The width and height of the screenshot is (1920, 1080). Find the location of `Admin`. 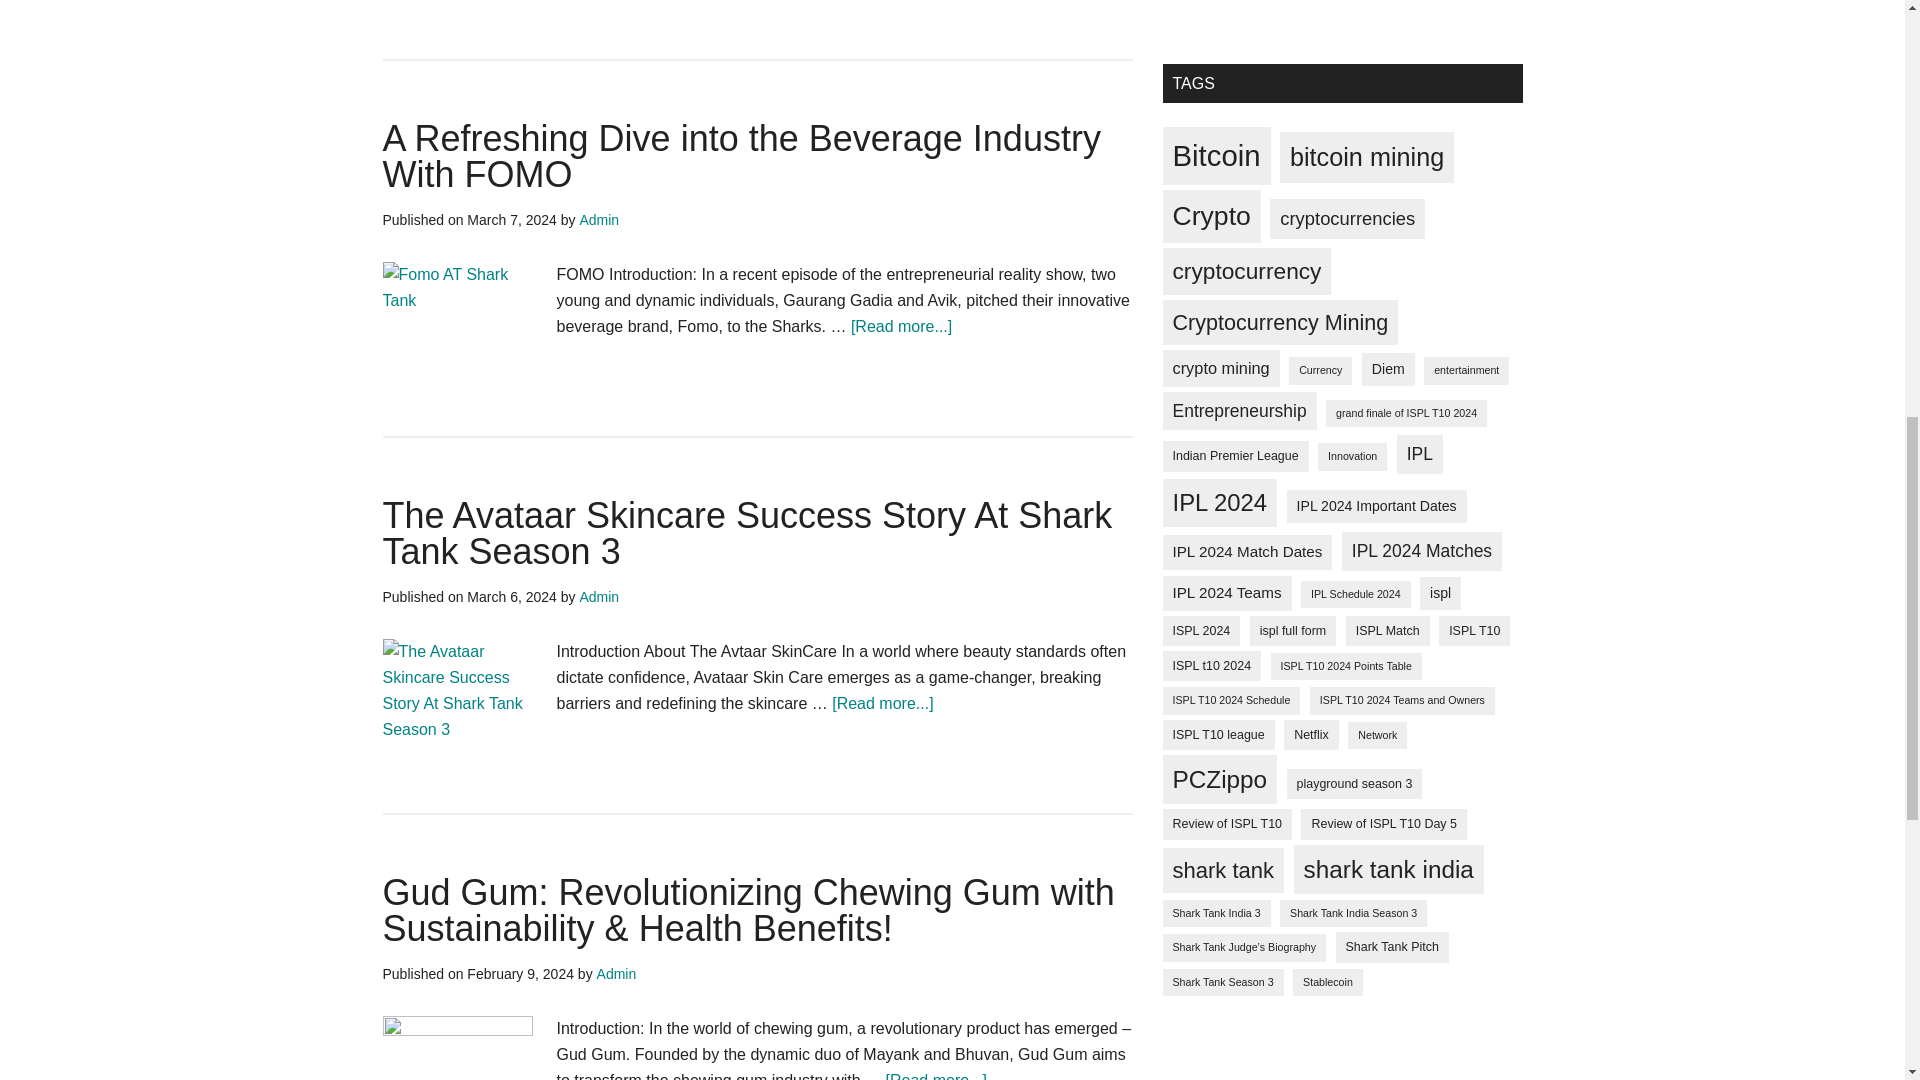

Admin is located at coordinates (598, 596).